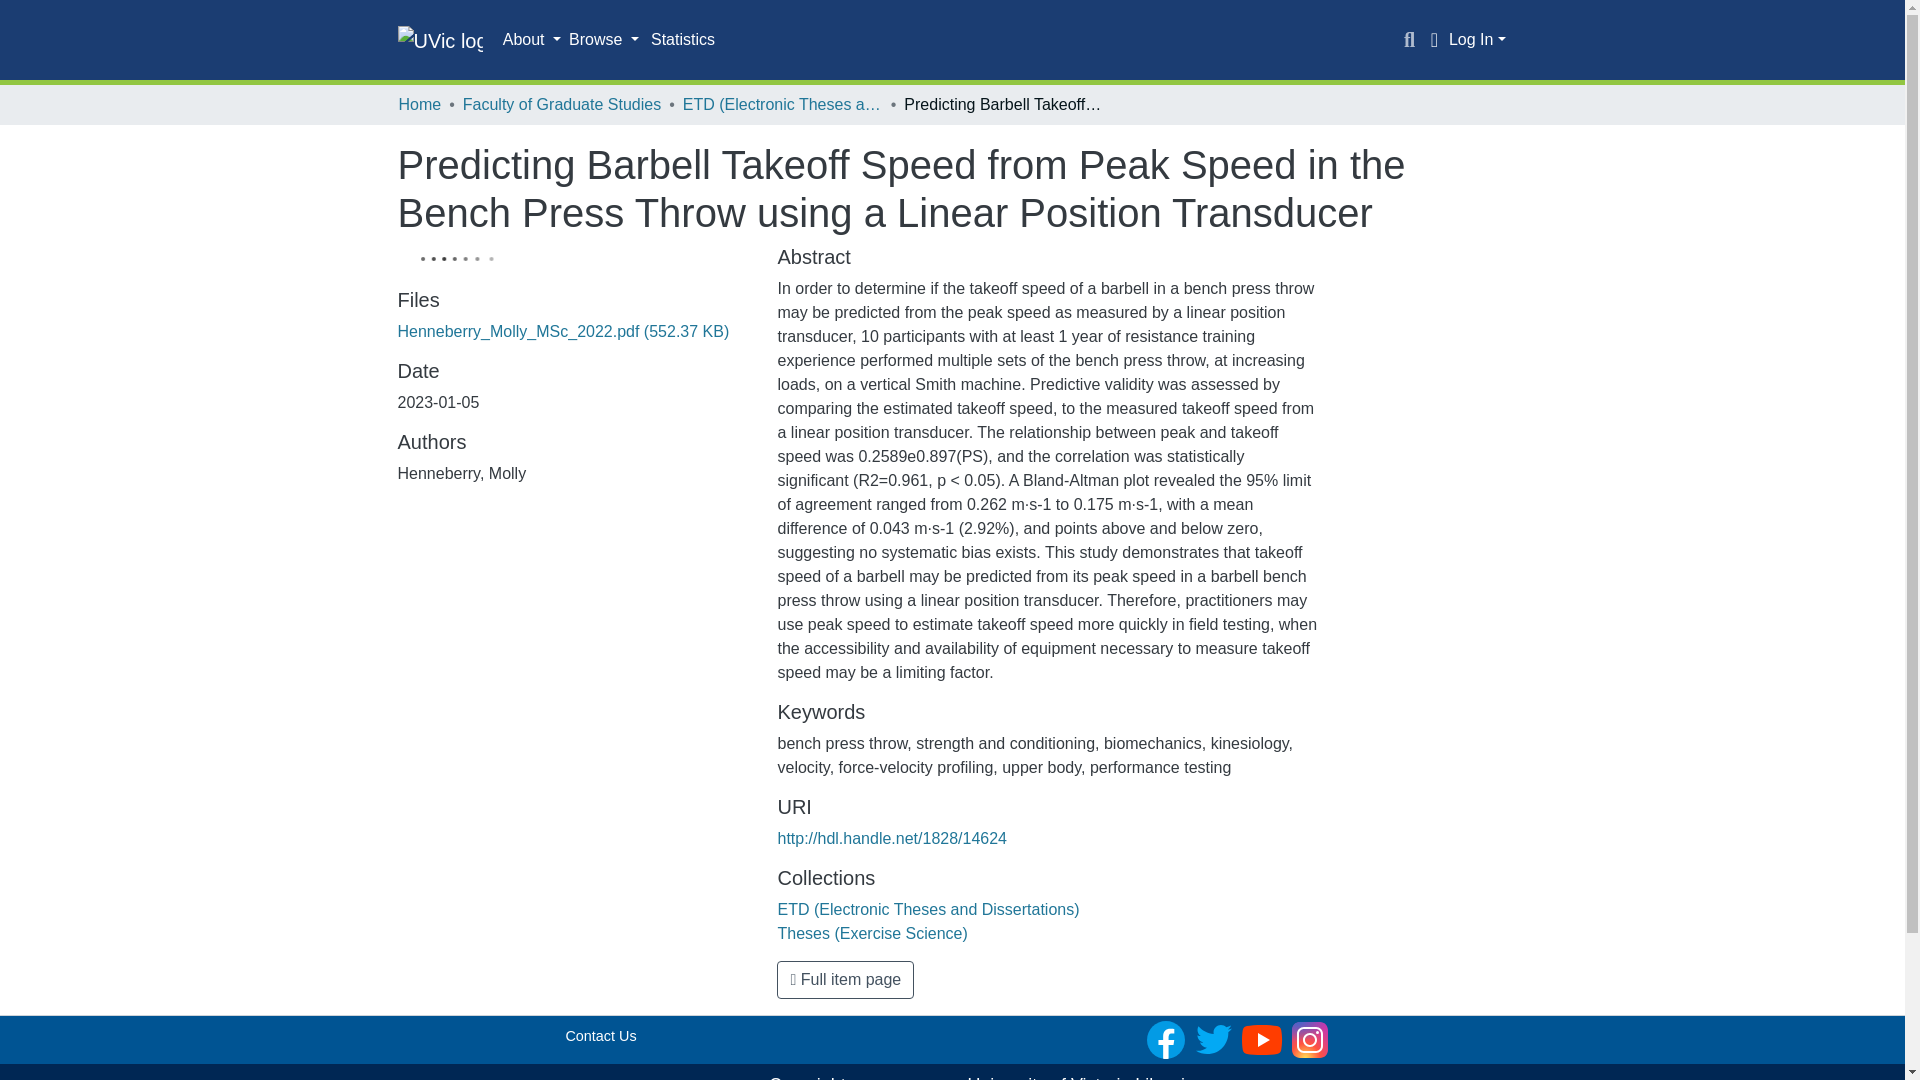 Image resolution: width=1920 pixels, height=1080 pixels. I want to click on Full item page, so click(845, 980).